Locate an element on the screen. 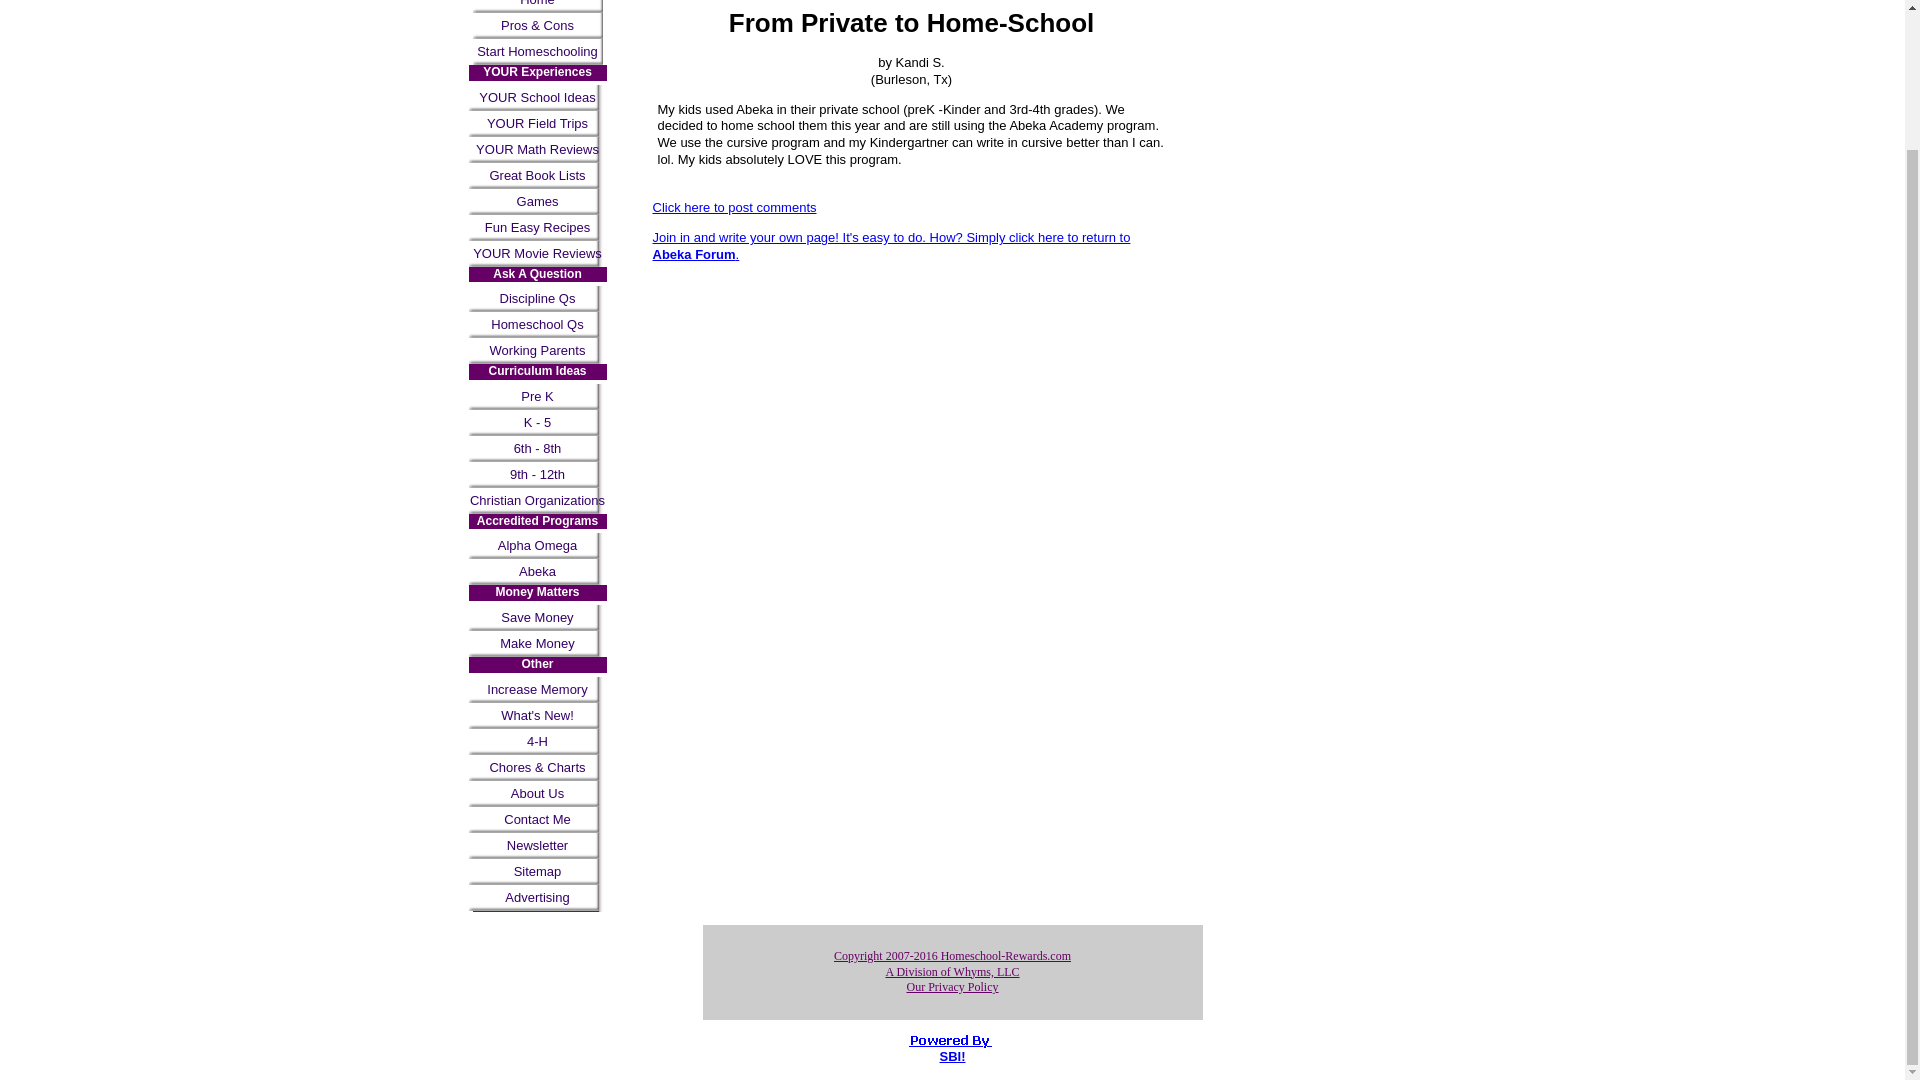 The width and height of the screenshot is (1920, 1080). YOUR Movie Reviews is located at coordinates (537, 253).